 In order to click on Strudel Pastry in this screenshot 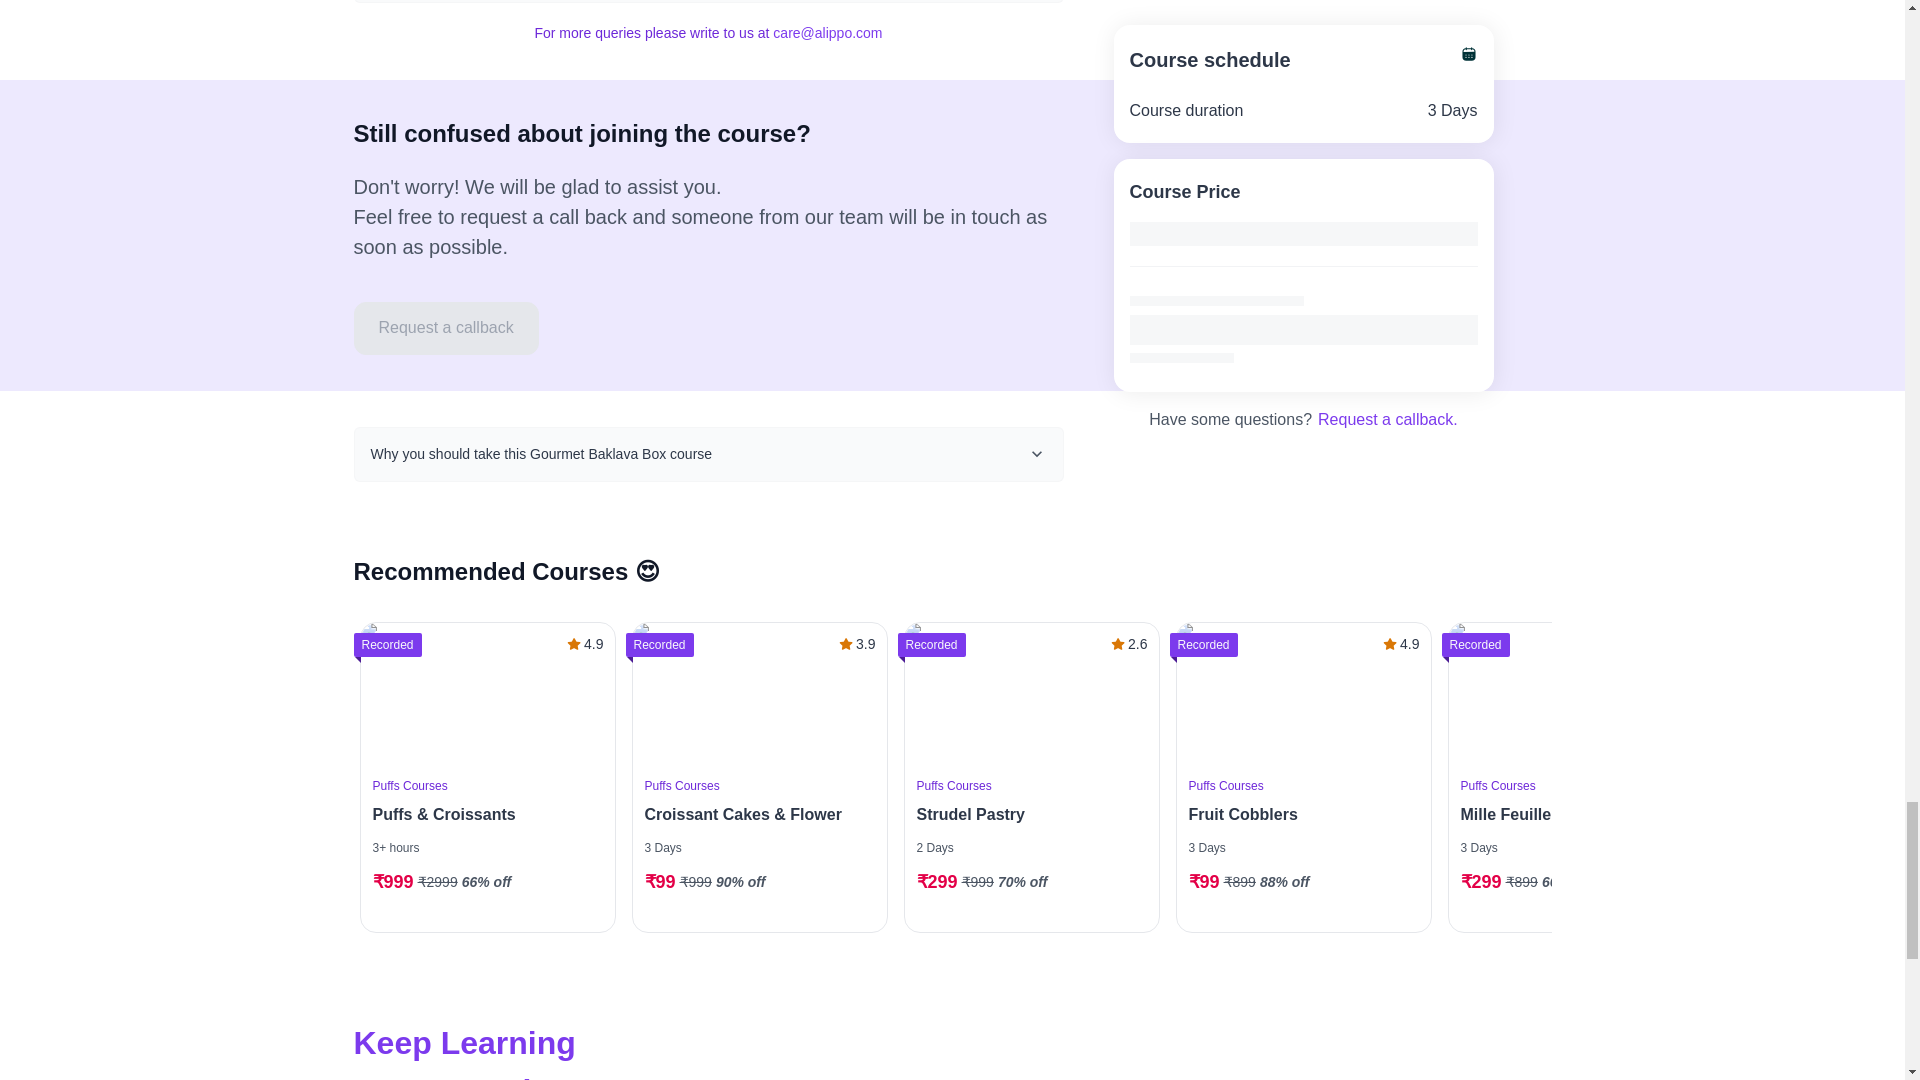, I will do `click(1024, 815)`.